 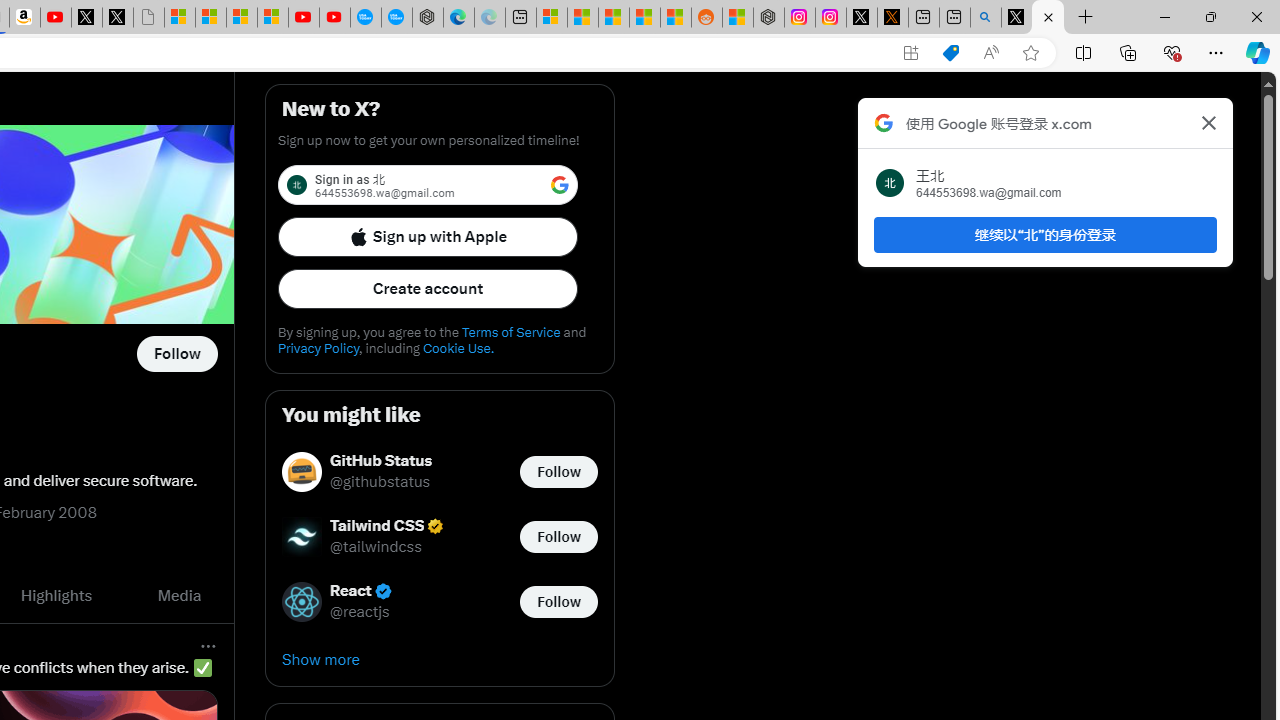 What do you see at coordinates (950, 53) in the screenshot?
I see `Shopping in Microsoft Edge` at bounding box center [950, 53].